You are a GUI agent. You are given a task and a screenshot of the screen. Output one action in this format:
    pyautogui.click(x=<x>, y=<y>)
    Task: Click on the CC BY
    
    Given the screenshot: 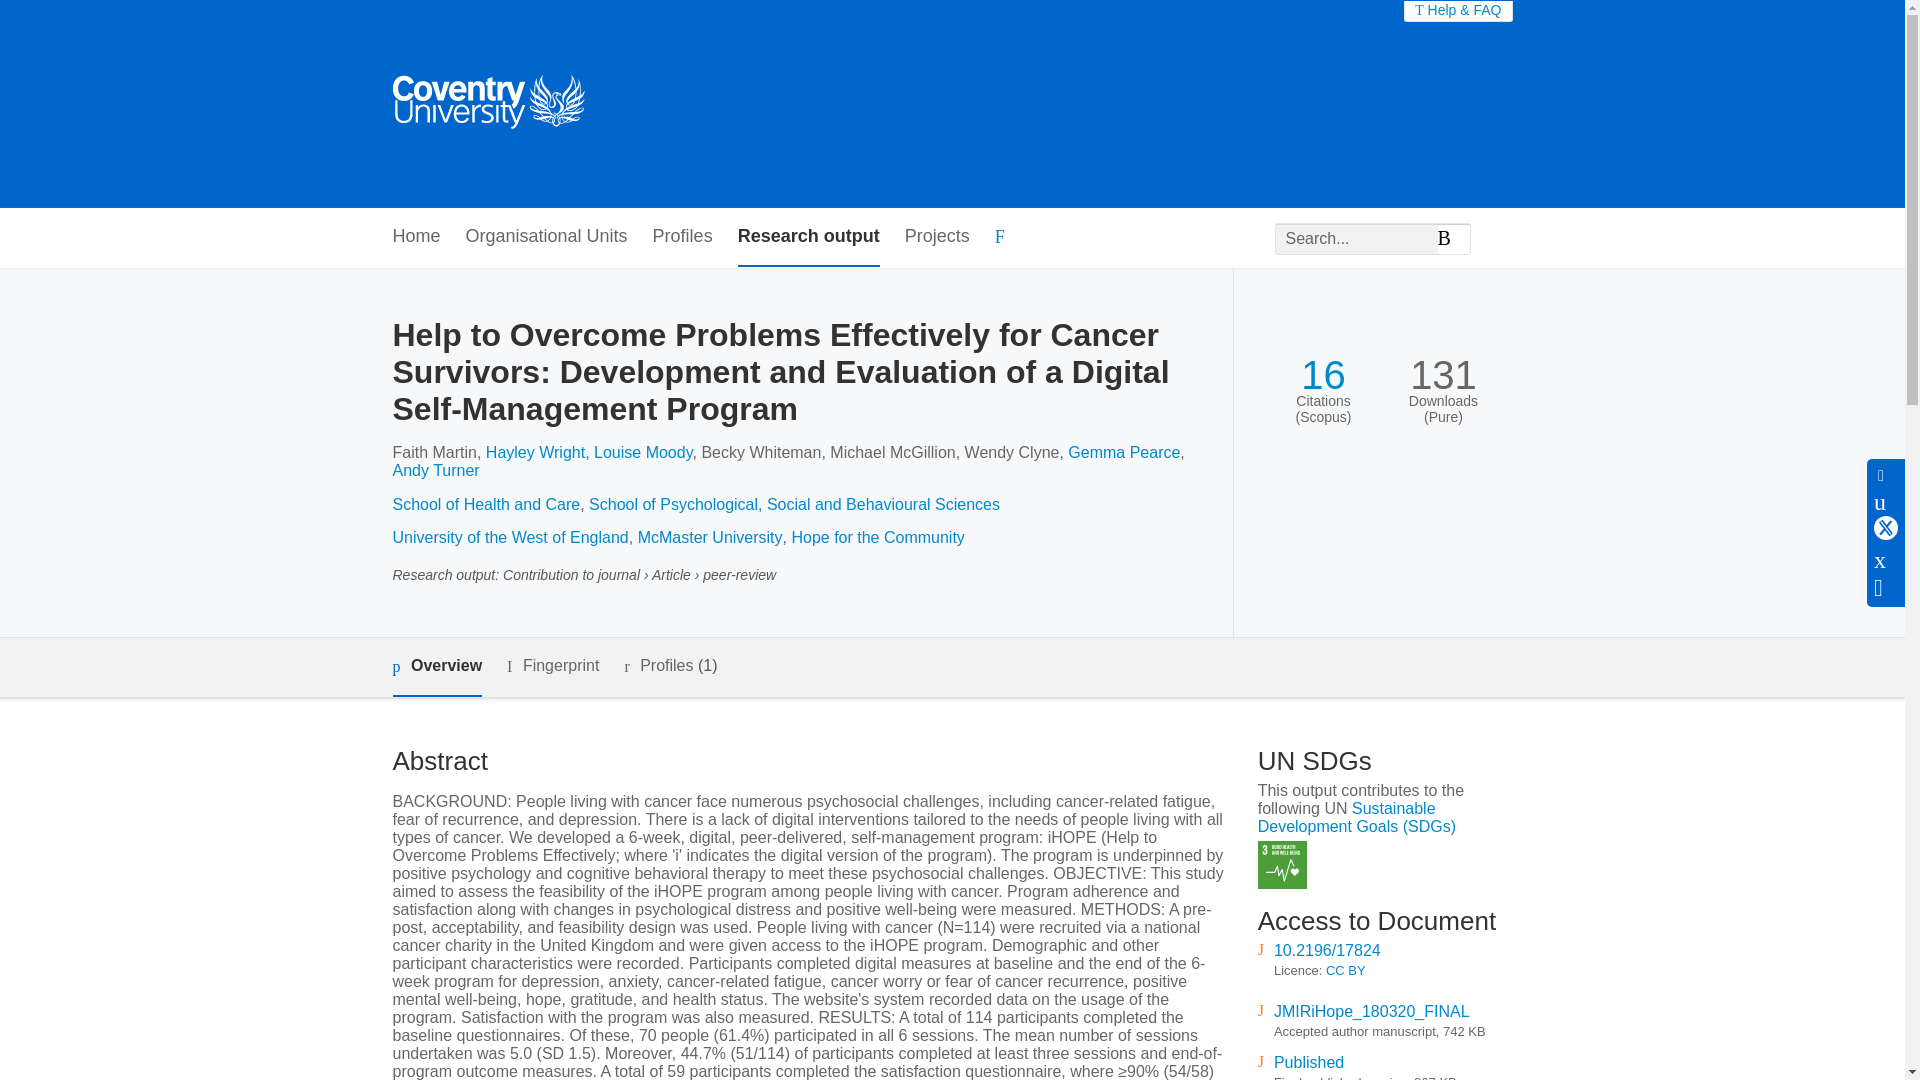 What is the action you would take?
    pyautogui.click(x=1346, y=970)
    